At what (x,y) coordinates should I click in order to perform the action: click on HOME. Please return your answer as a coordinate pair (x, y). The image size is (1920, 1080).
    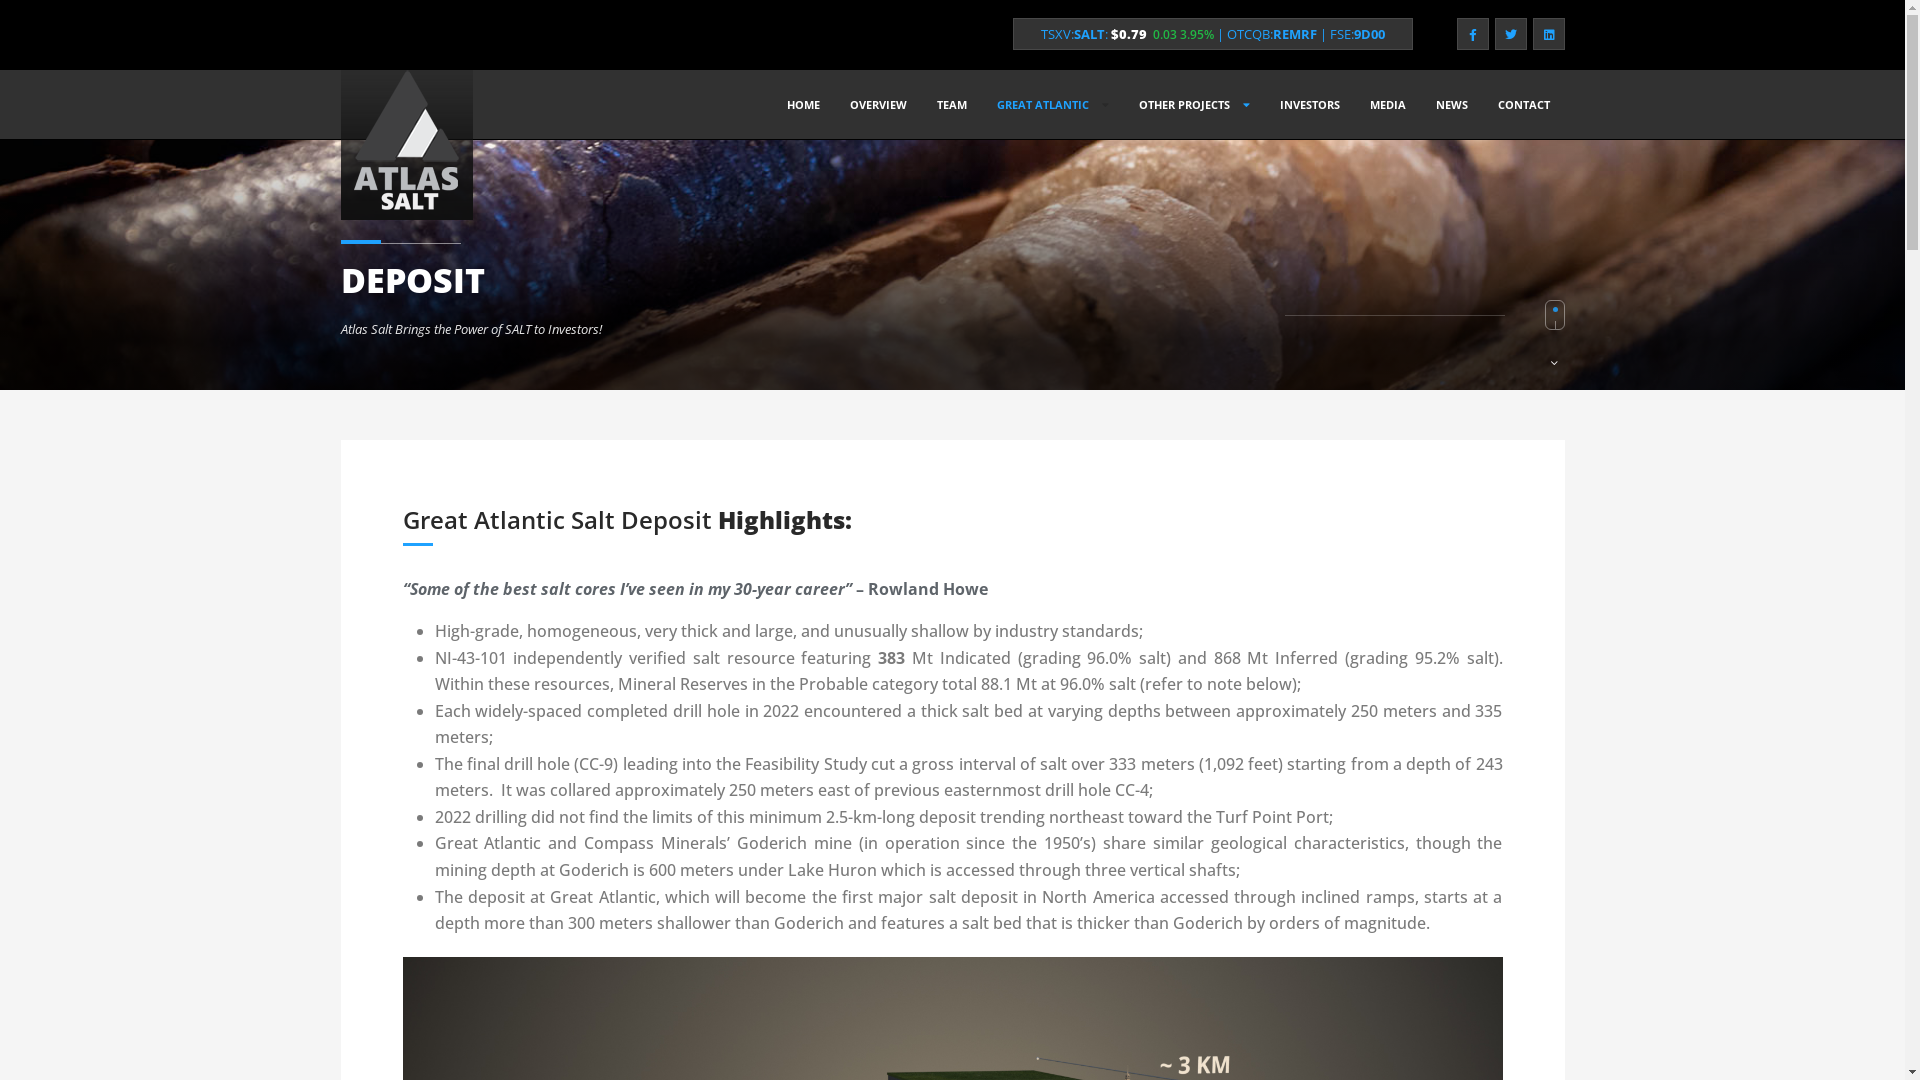
    Looking at the image, I should click on (804, 105).